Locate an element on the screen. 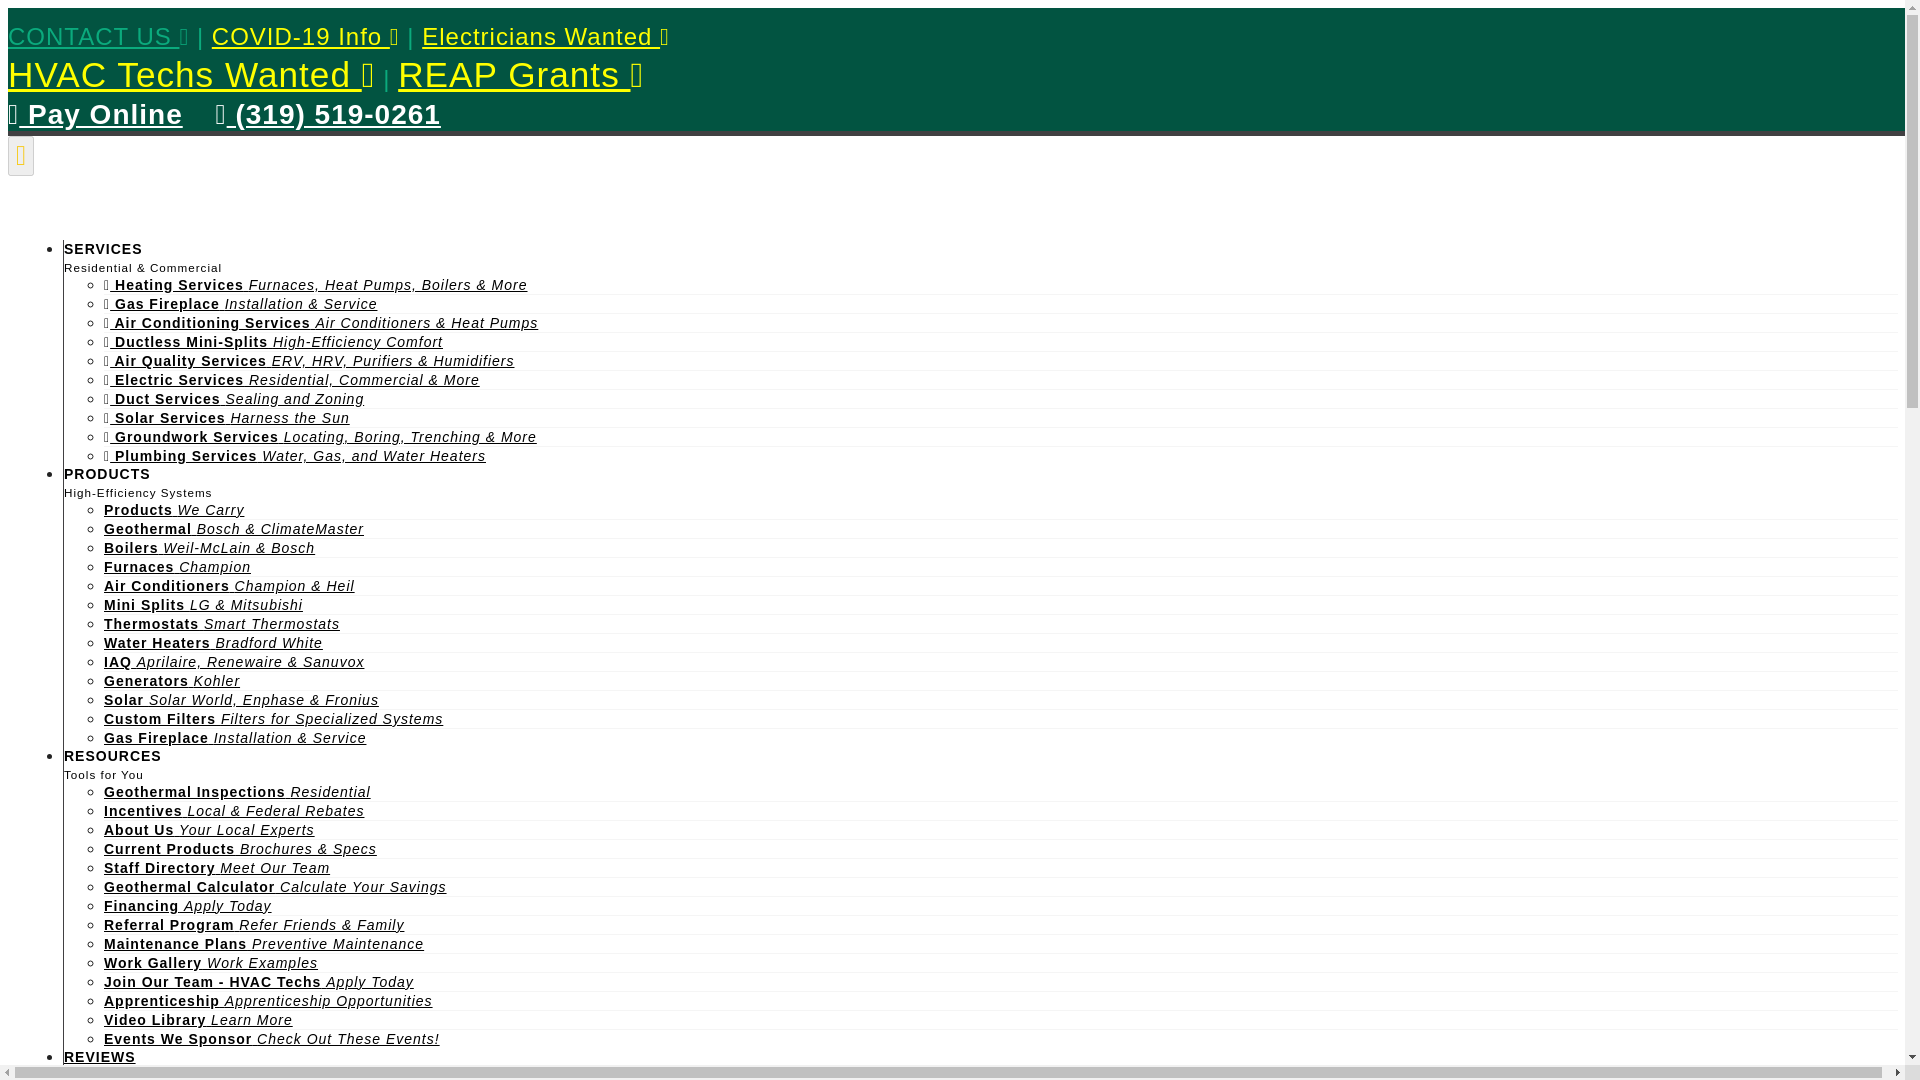 The width and height of the screenshot is (1920, 1080). COVID-19 Info is located at coordinates (305, 36).